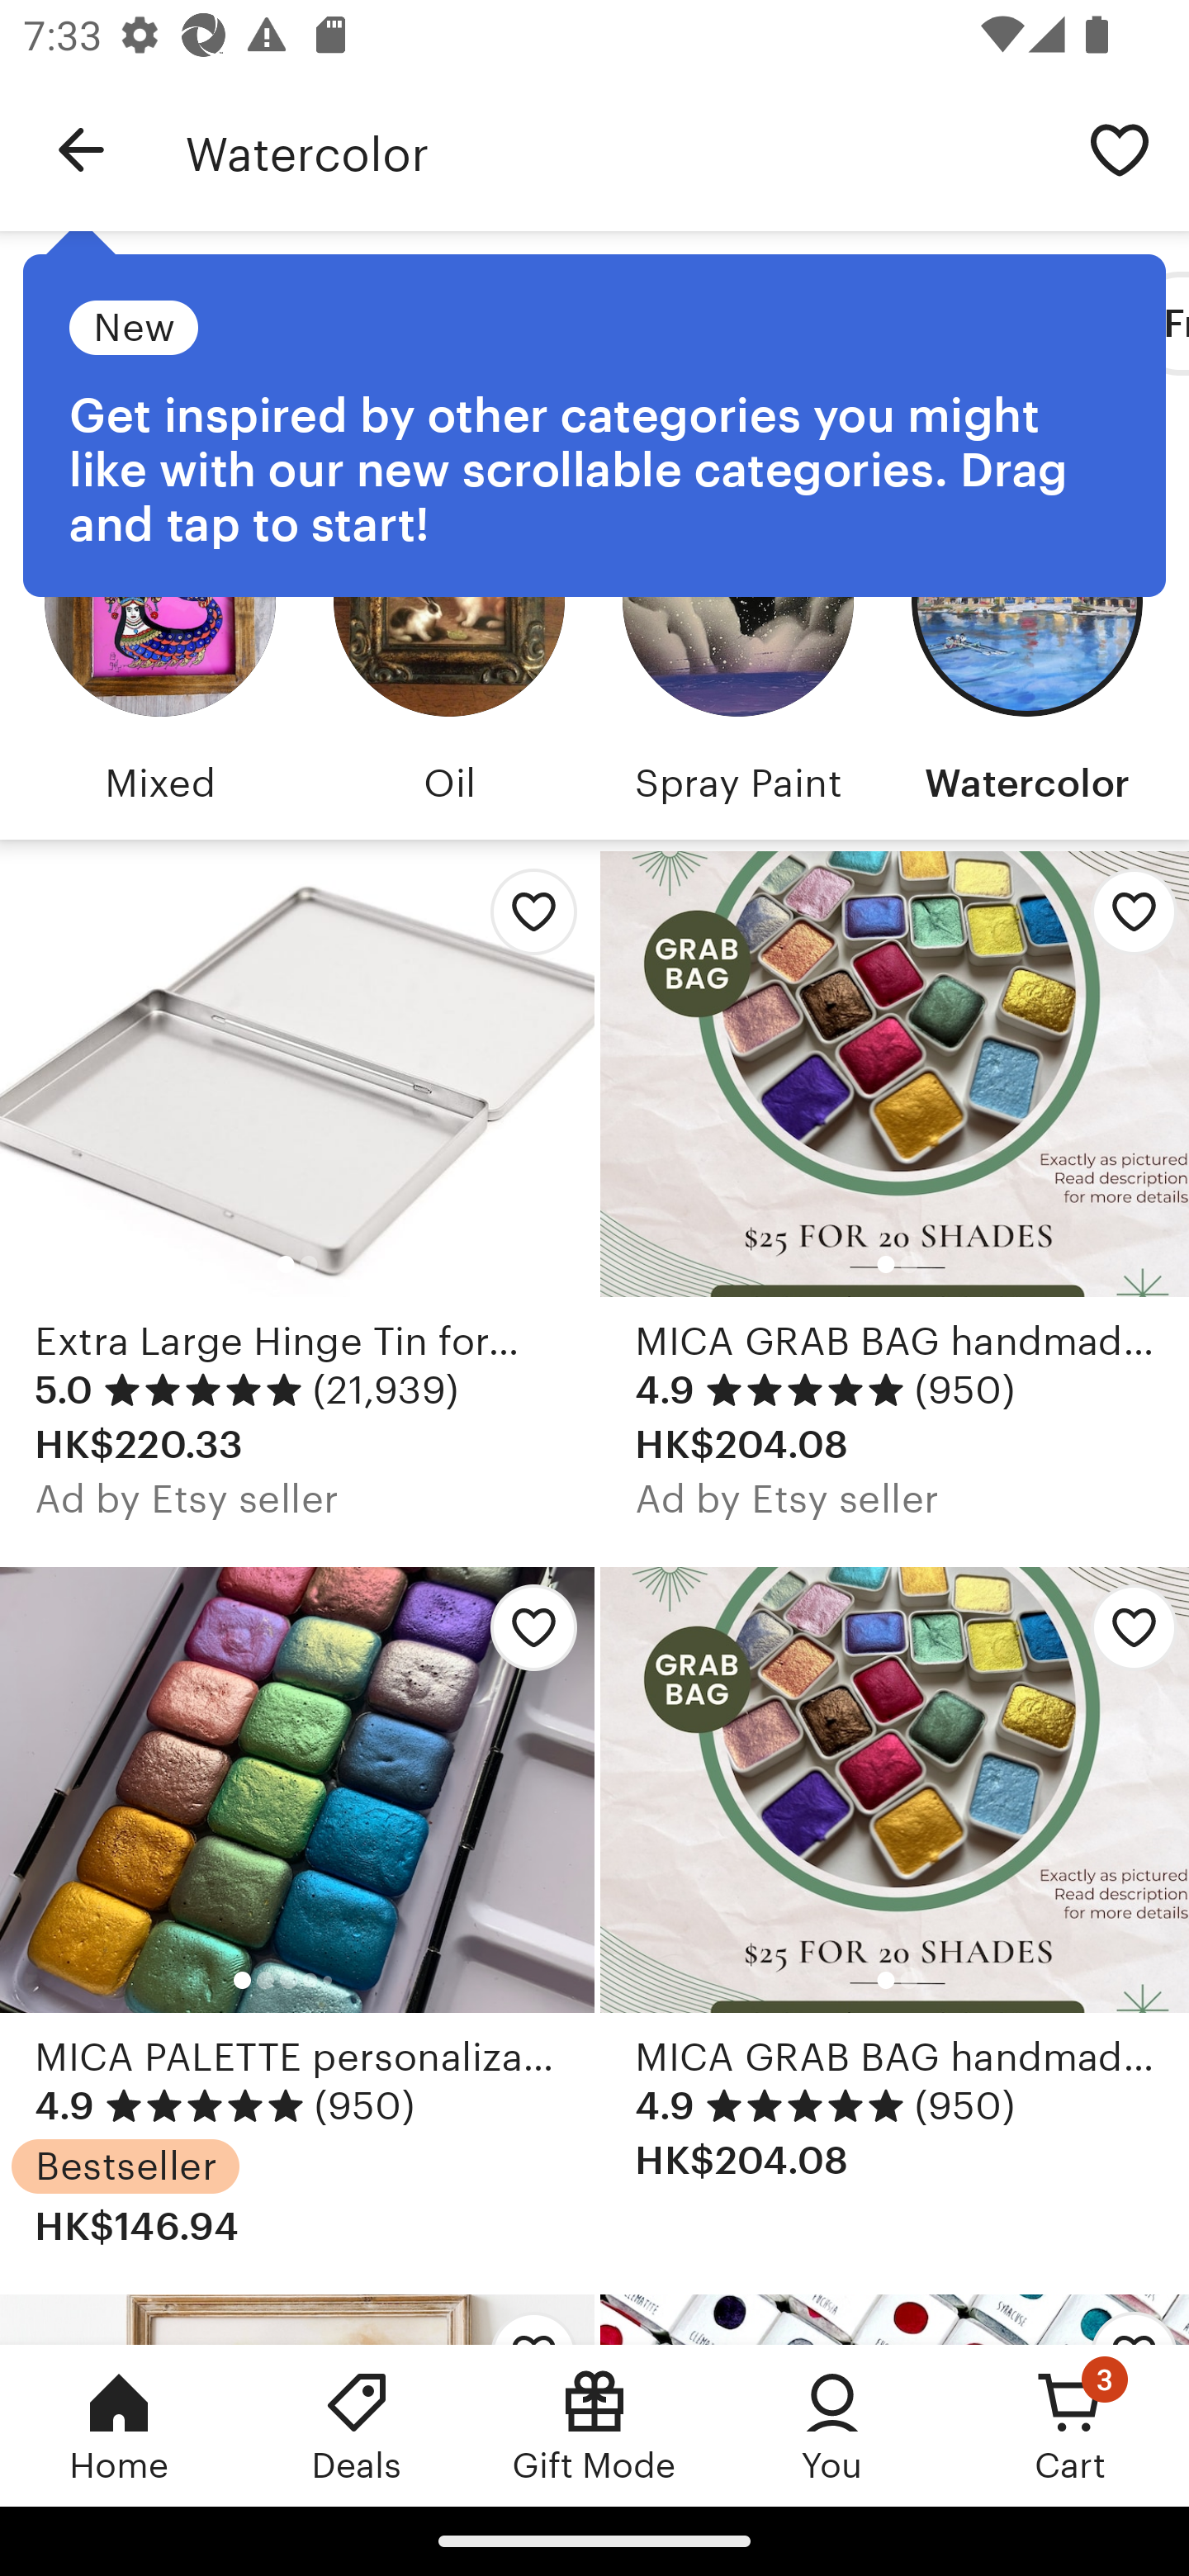 This screenshot has height=2576, width=1189. Describe the element at coordinates (618, 150) in the screenshot. I see `Watercolor` at that location.